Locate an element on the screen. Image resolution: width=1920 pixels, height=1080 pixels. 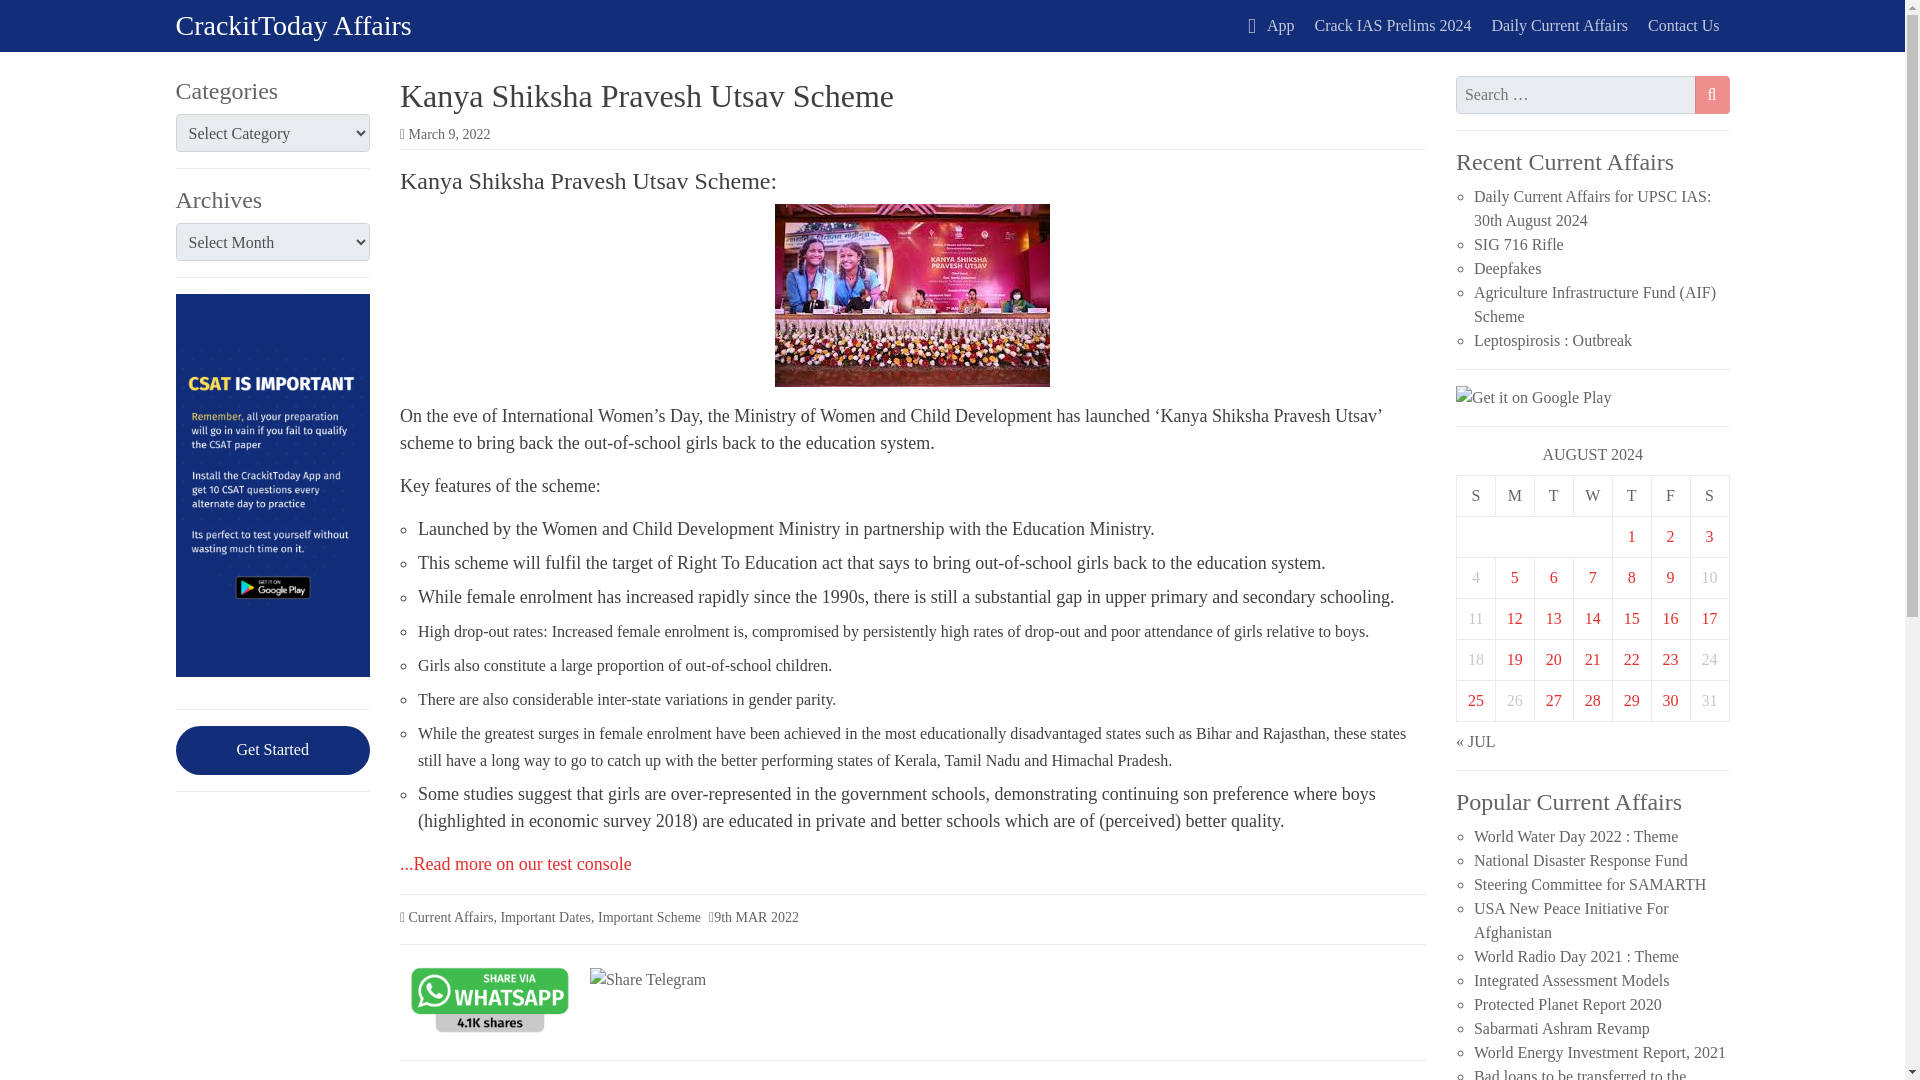
Daily Current Affairs is located at coordinates (1558, 26).